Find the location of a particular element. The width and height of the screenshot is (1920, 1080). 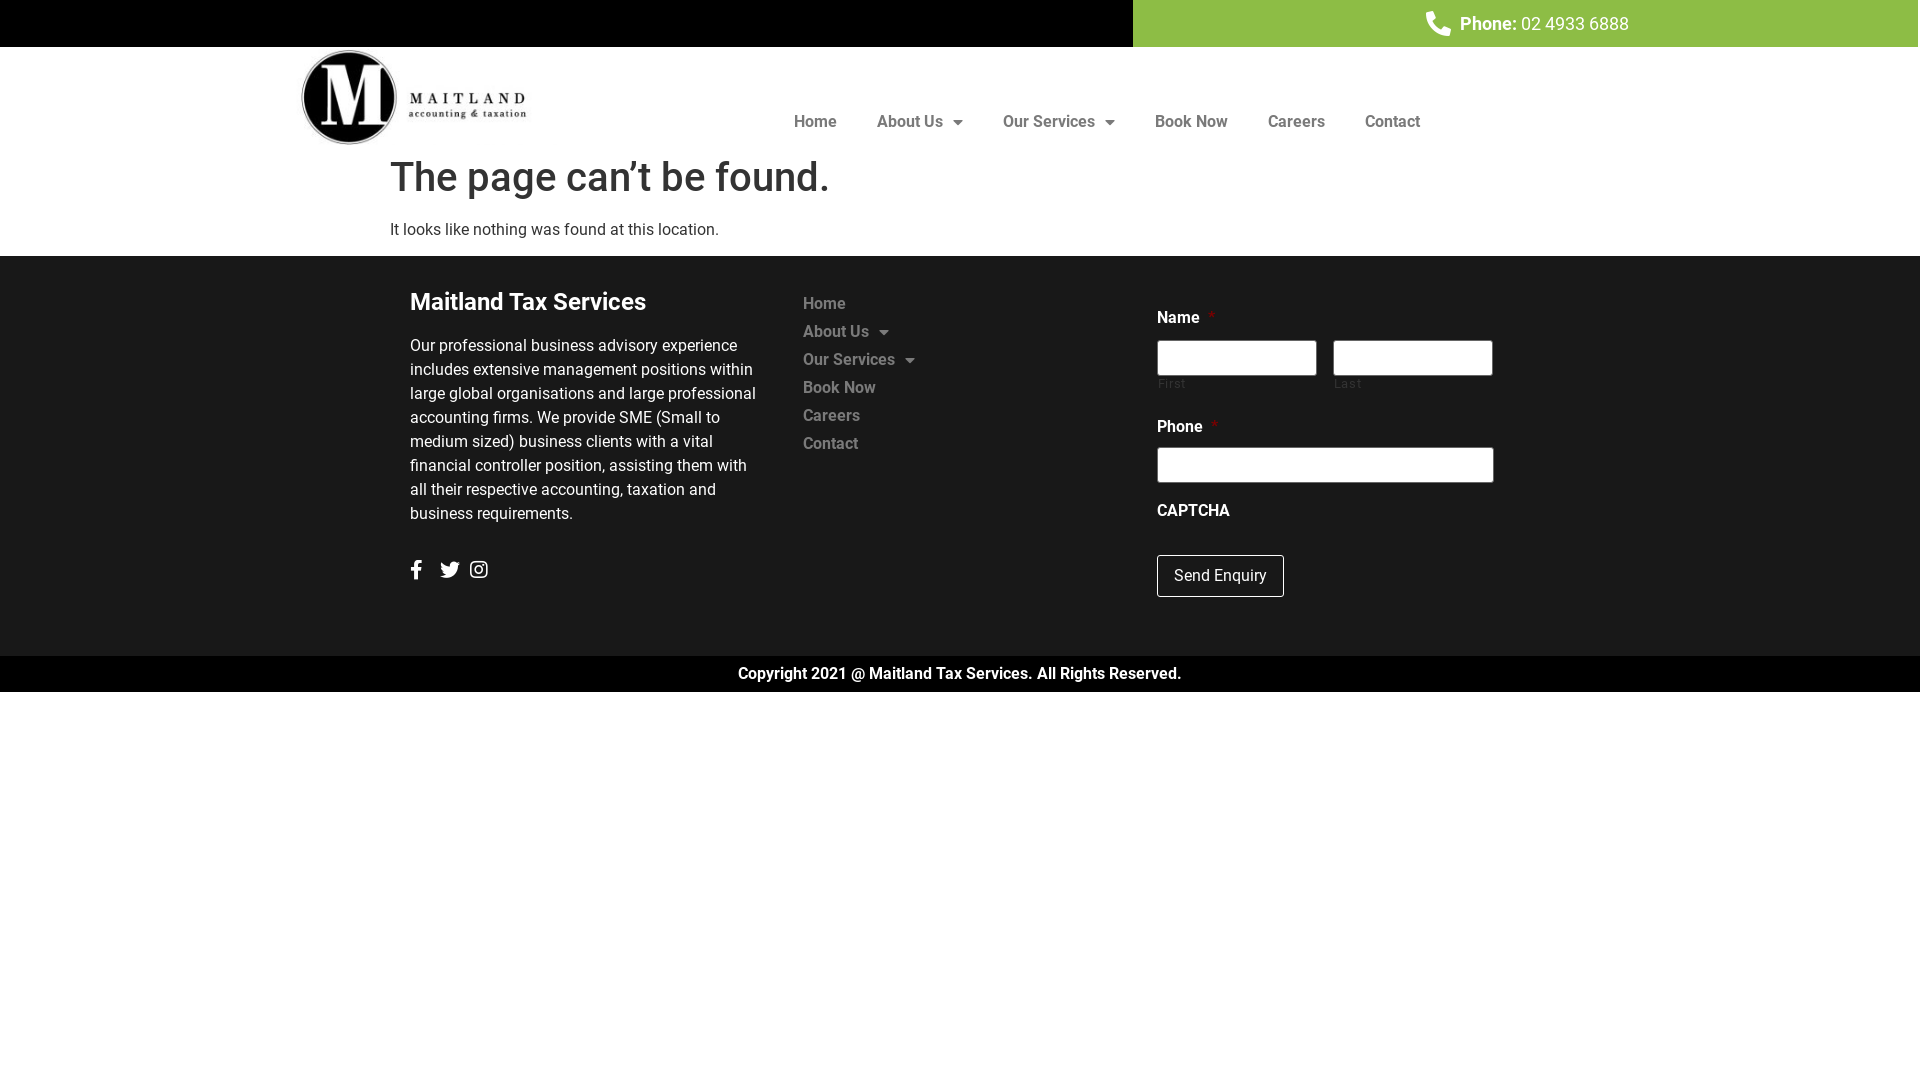

Our Services is located at coordinates (859, 360).